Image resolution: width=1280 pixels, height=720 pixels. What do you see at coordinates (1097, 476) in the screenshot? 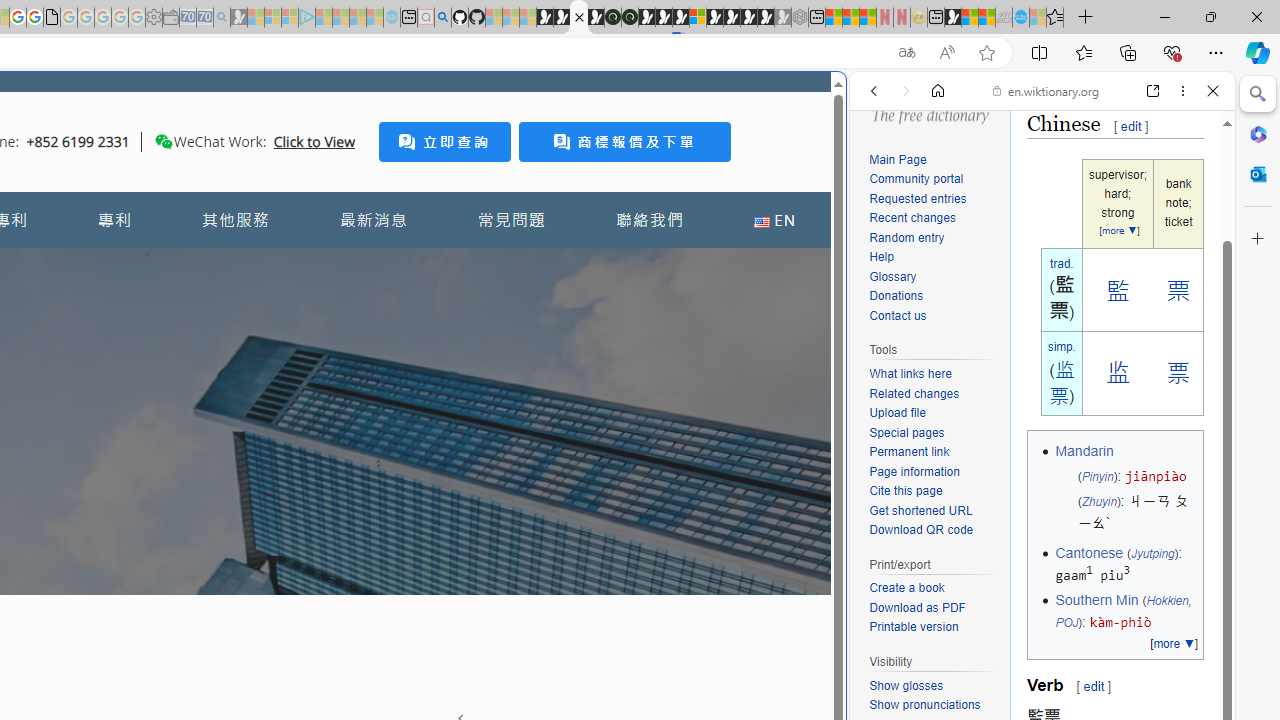
I see `Pinyin` at bounding box center [1097, 476].